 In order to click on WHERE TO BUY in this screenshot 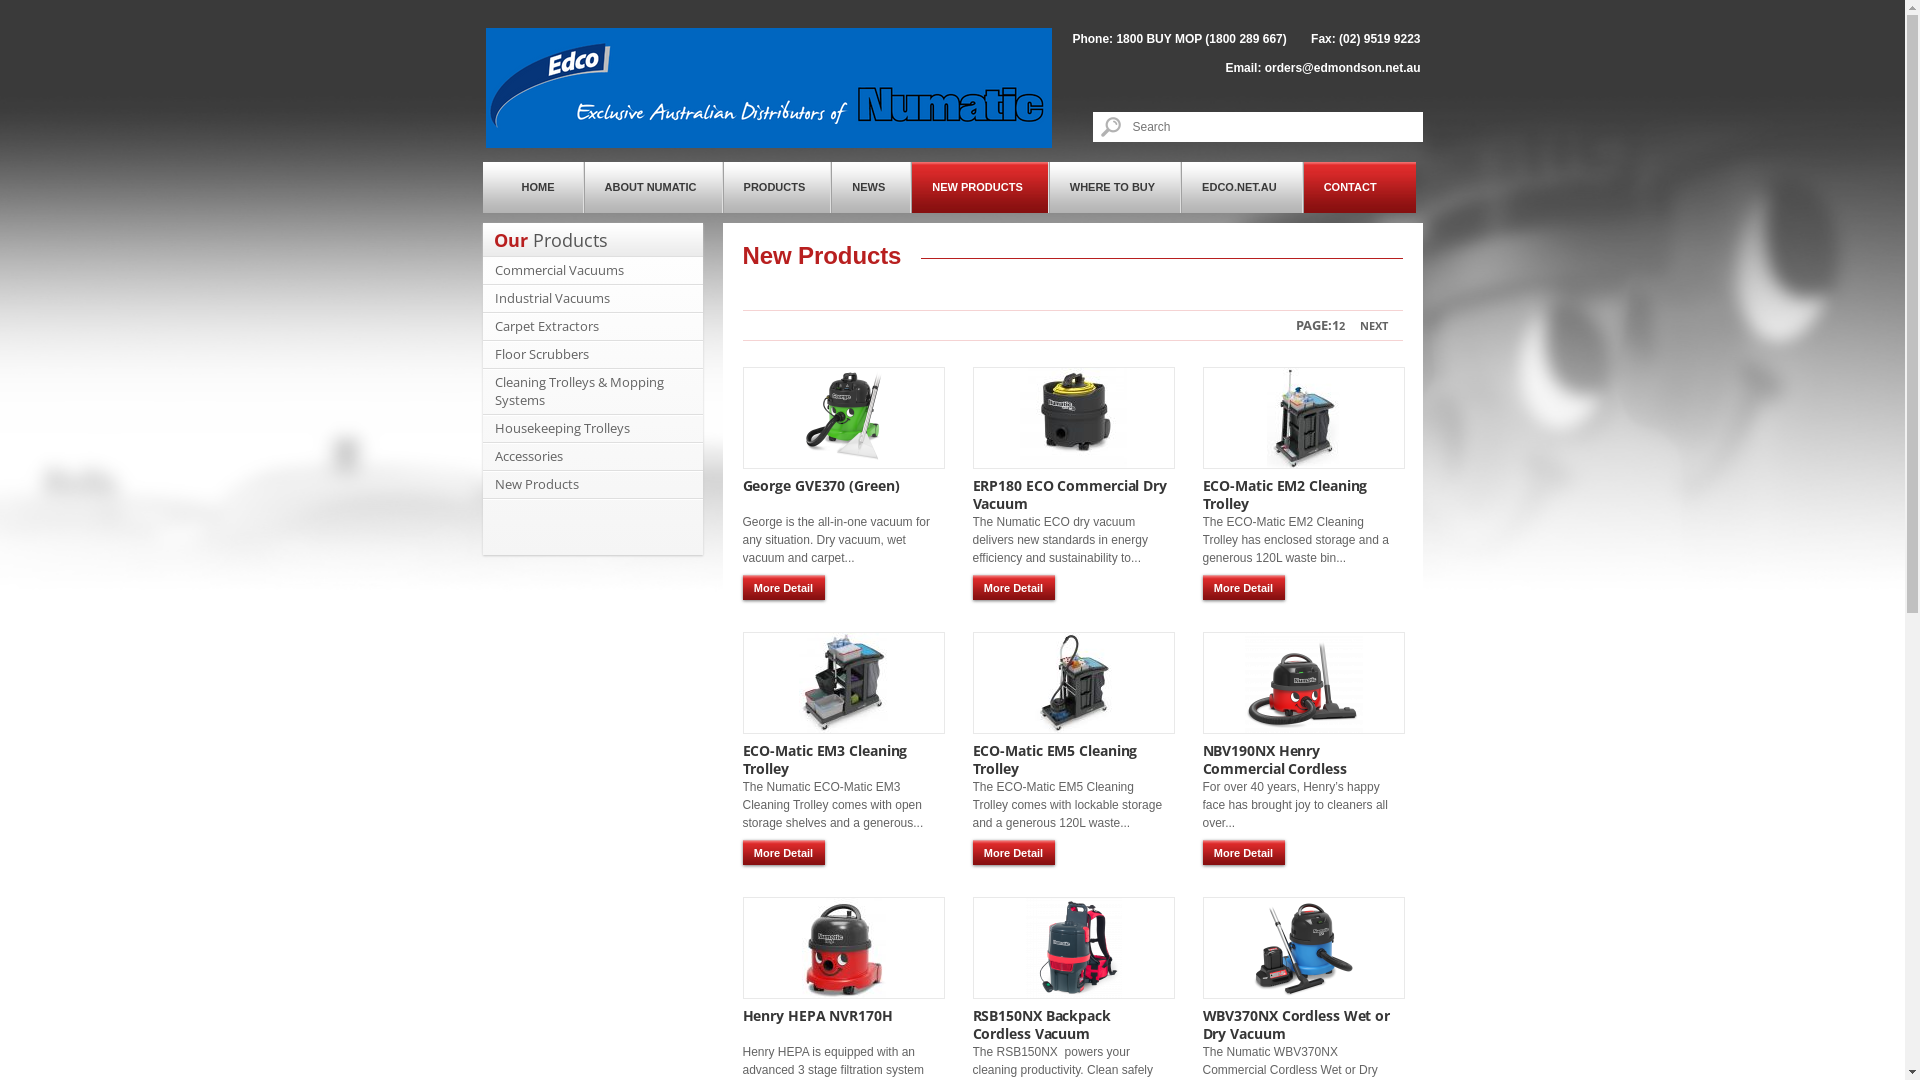, I will do `click(1115, 188)`.